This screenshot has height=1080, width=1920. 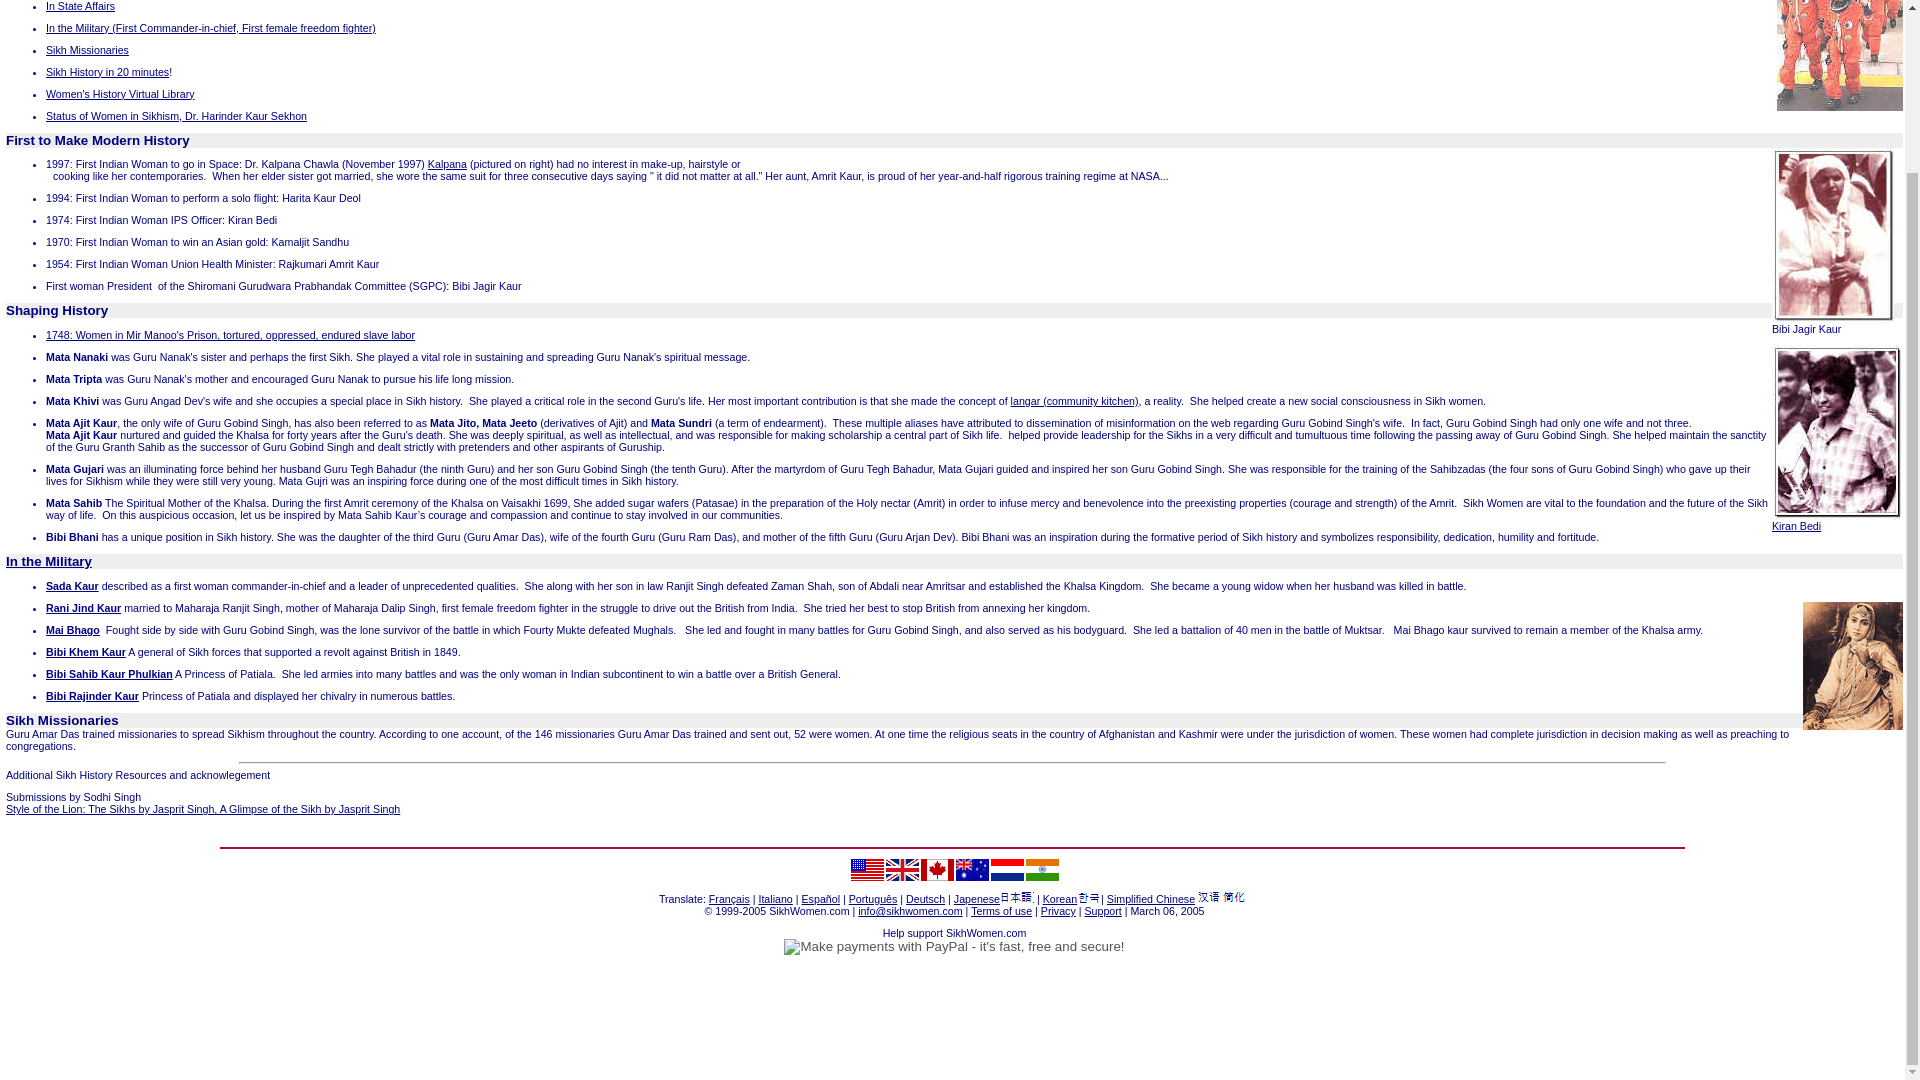 What do you see at coordinates (1796, 526) in the screenshot?
I see `Kiran Bedi` at bounding box center [1796, 526].